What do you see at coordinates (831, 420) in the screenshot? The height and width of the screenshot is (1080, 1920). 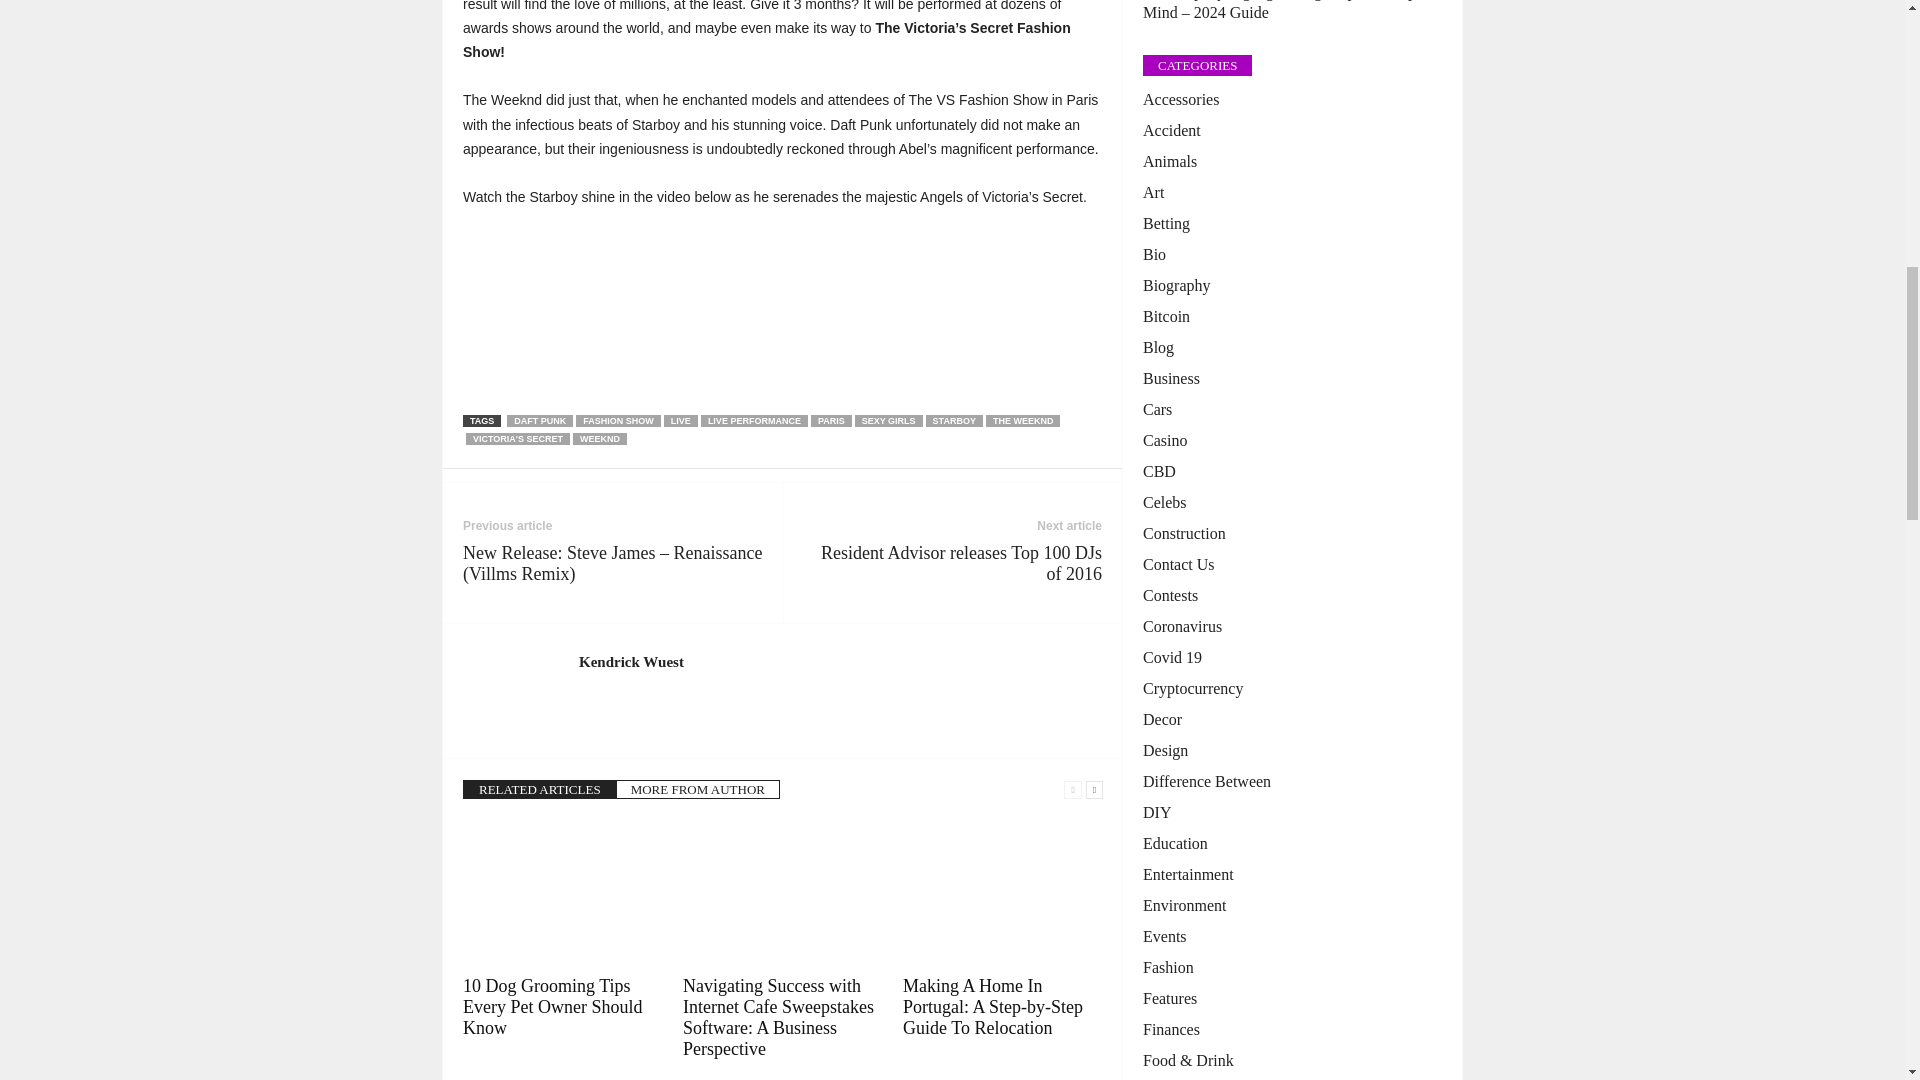 I see `PARIS` at bounding box center [831, 420].